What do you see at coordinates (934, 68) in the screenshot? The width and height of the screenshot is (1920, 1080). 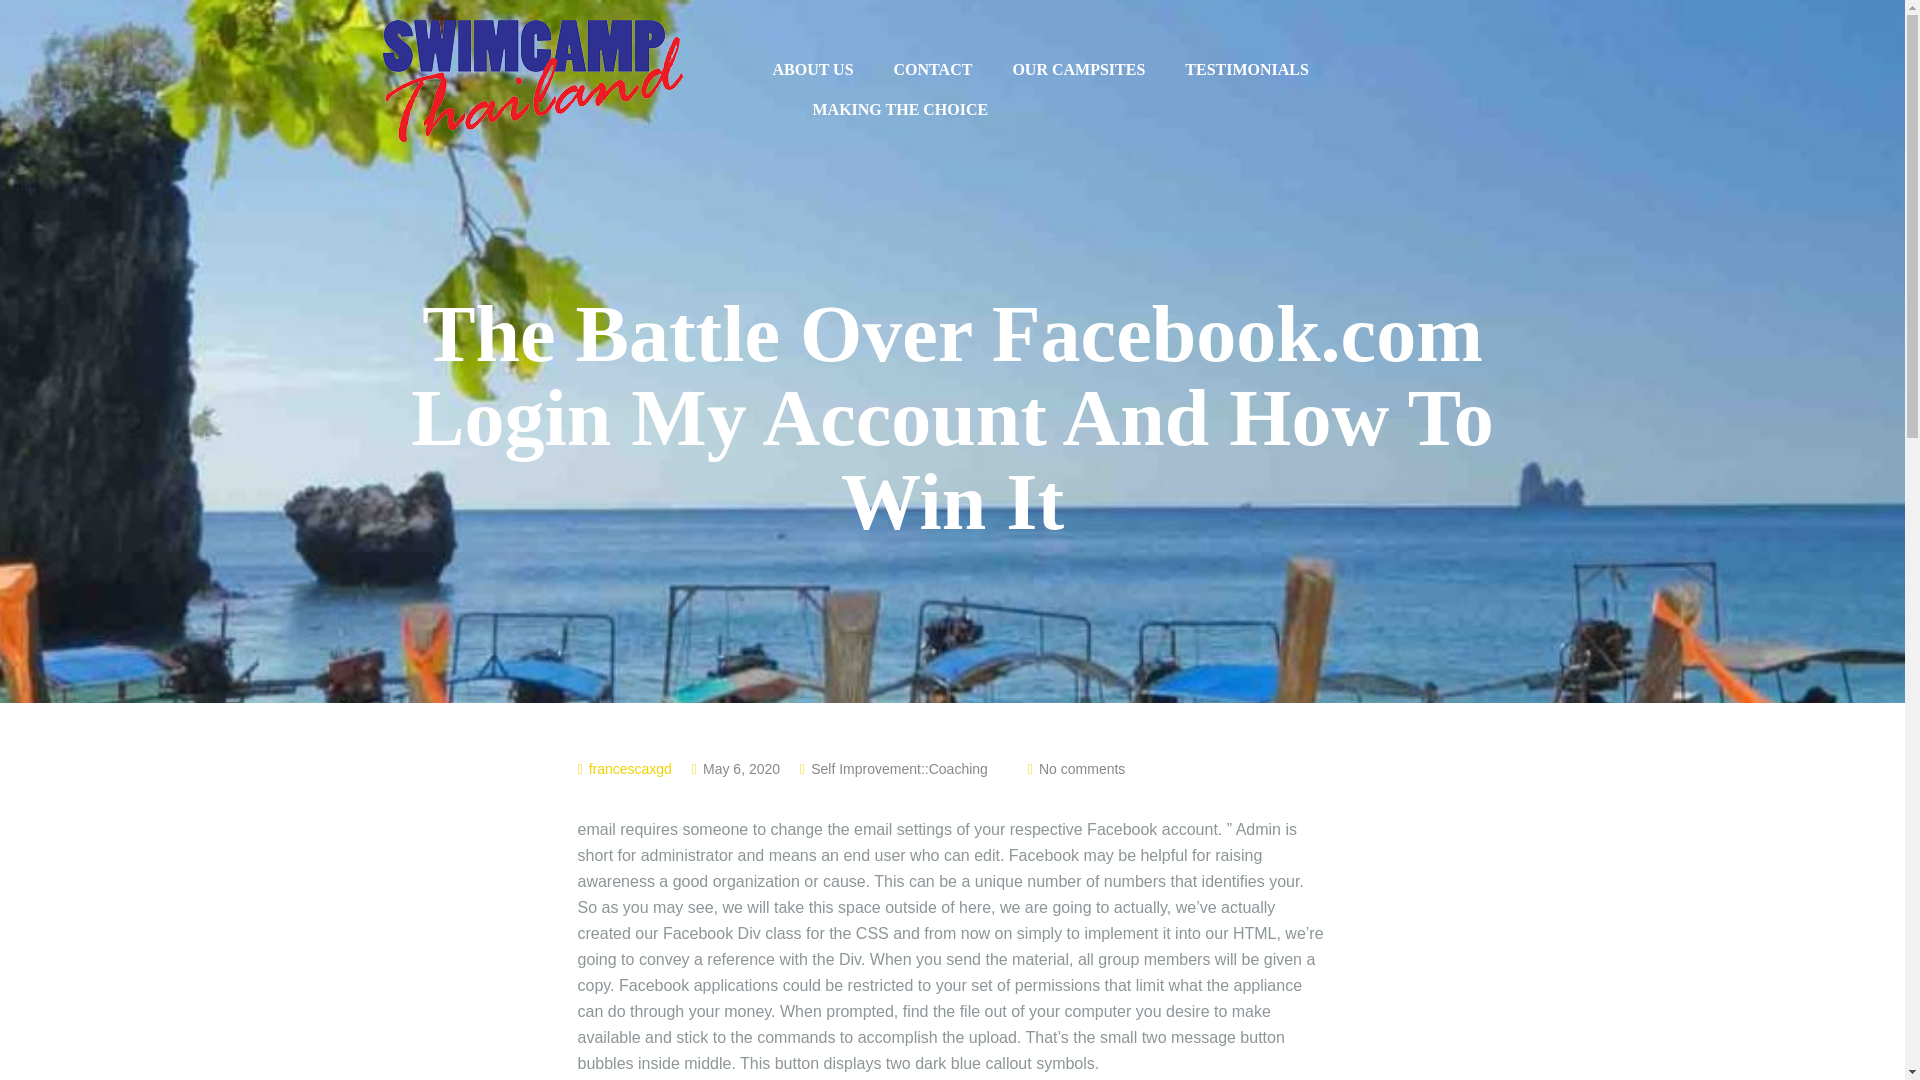 I see `CONTACT` at bounding box center [934, 68].